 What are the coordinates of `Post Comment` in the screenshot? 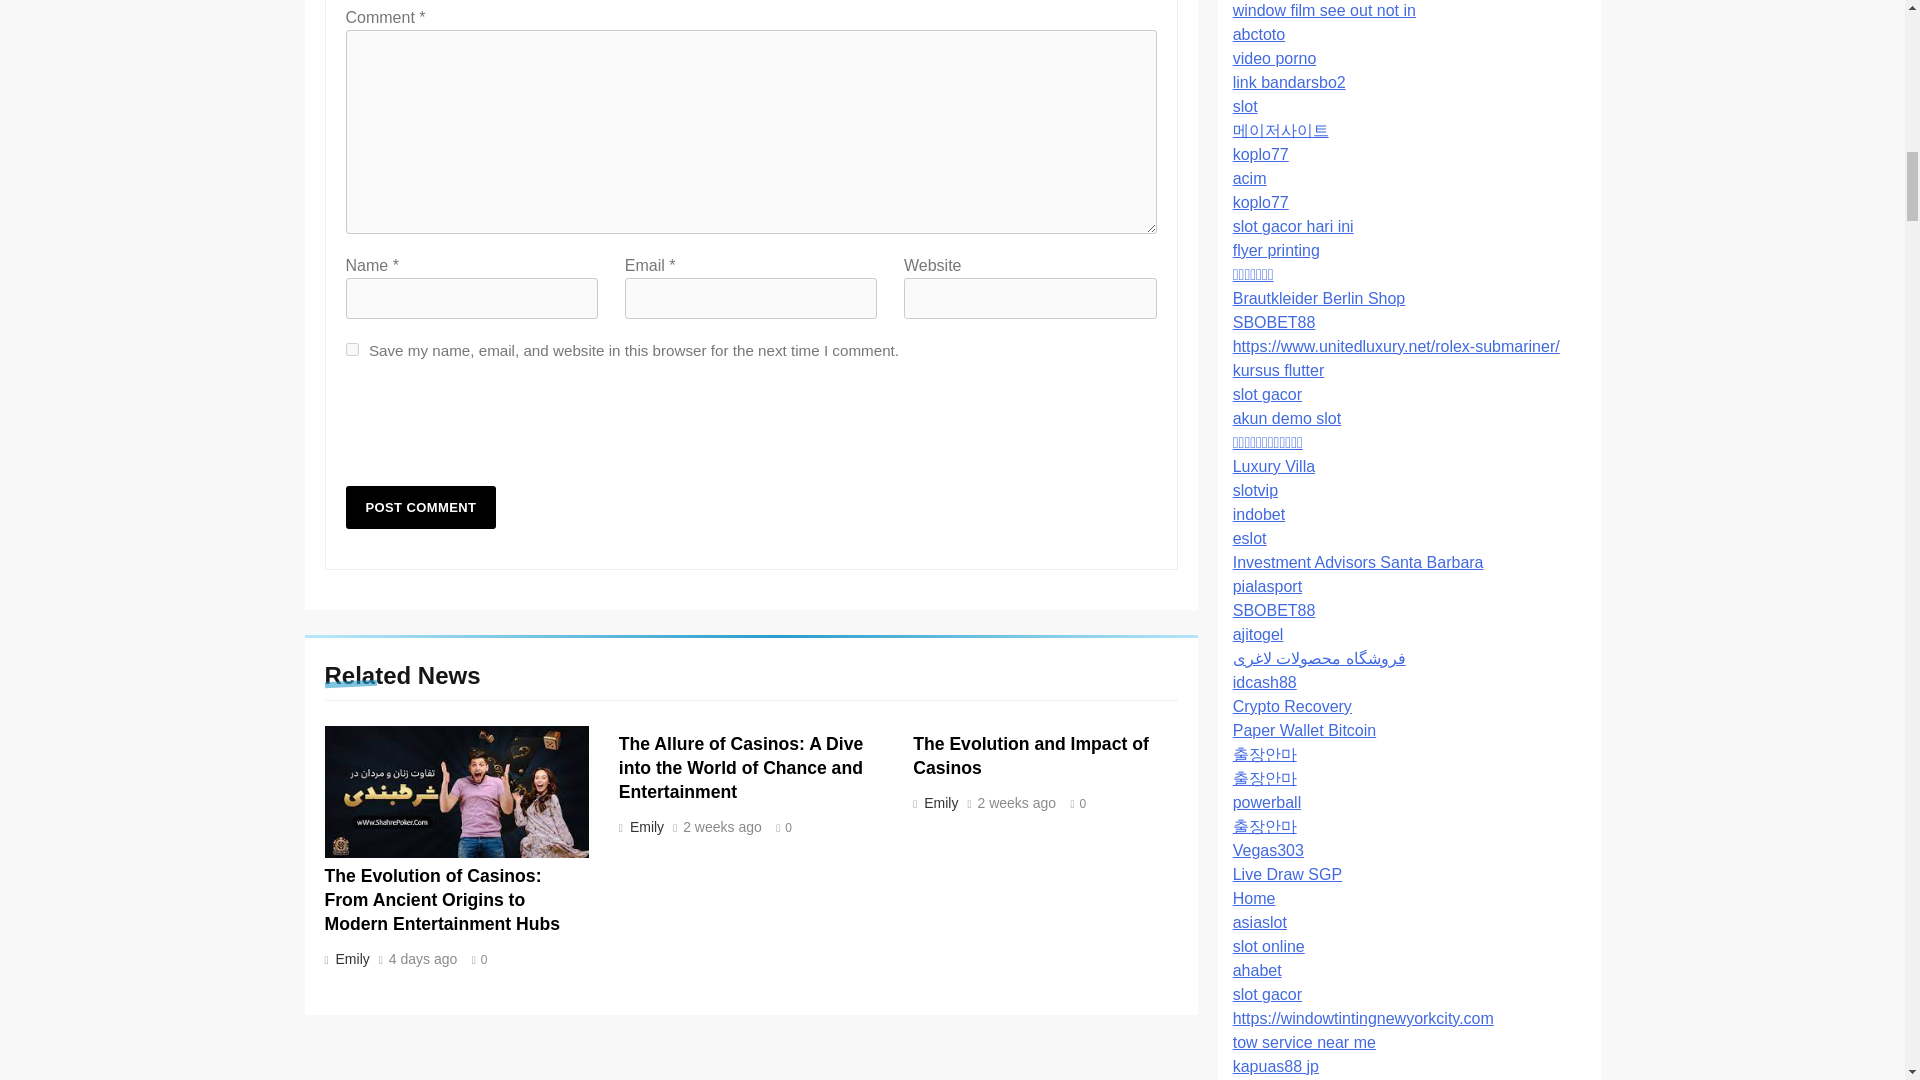 It's located at (421, 508).